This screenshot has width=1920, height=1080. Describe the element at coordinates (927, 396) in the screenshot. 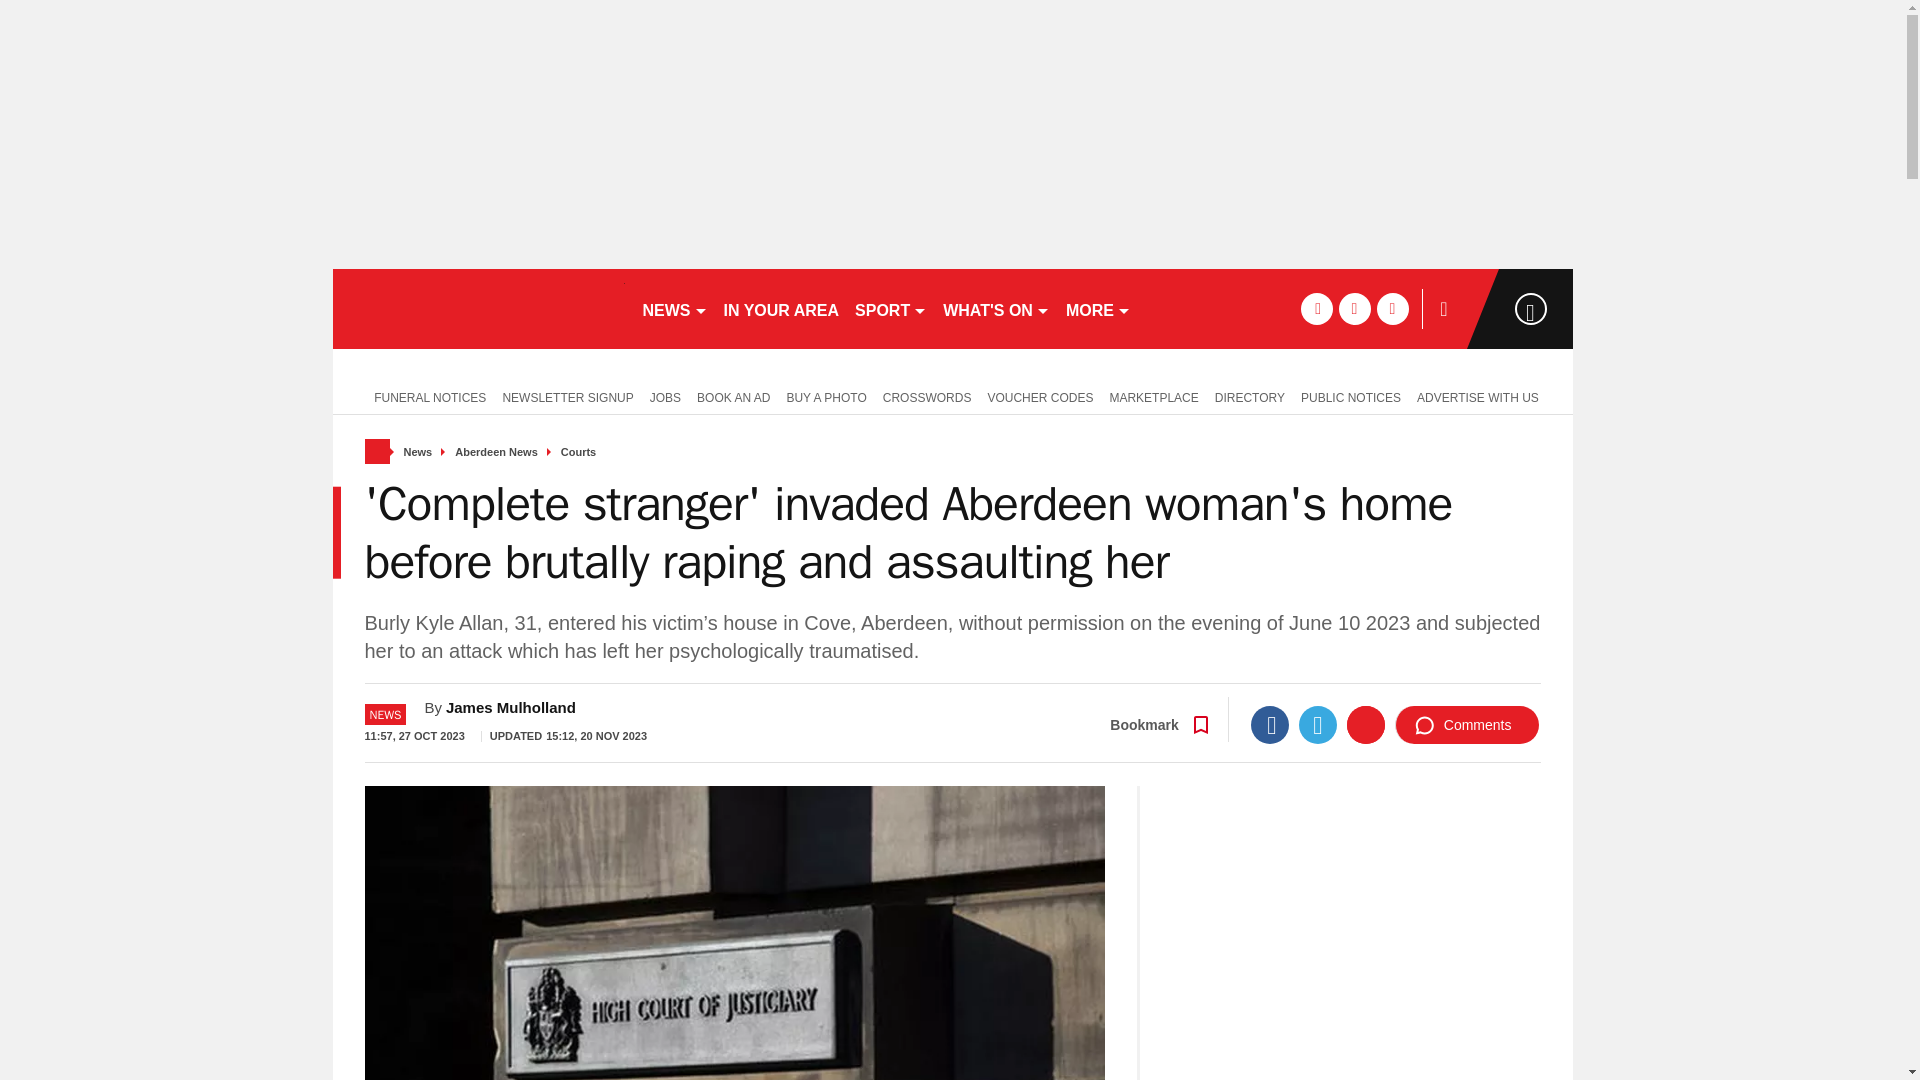

I see `CROSSWORDS` at that location.